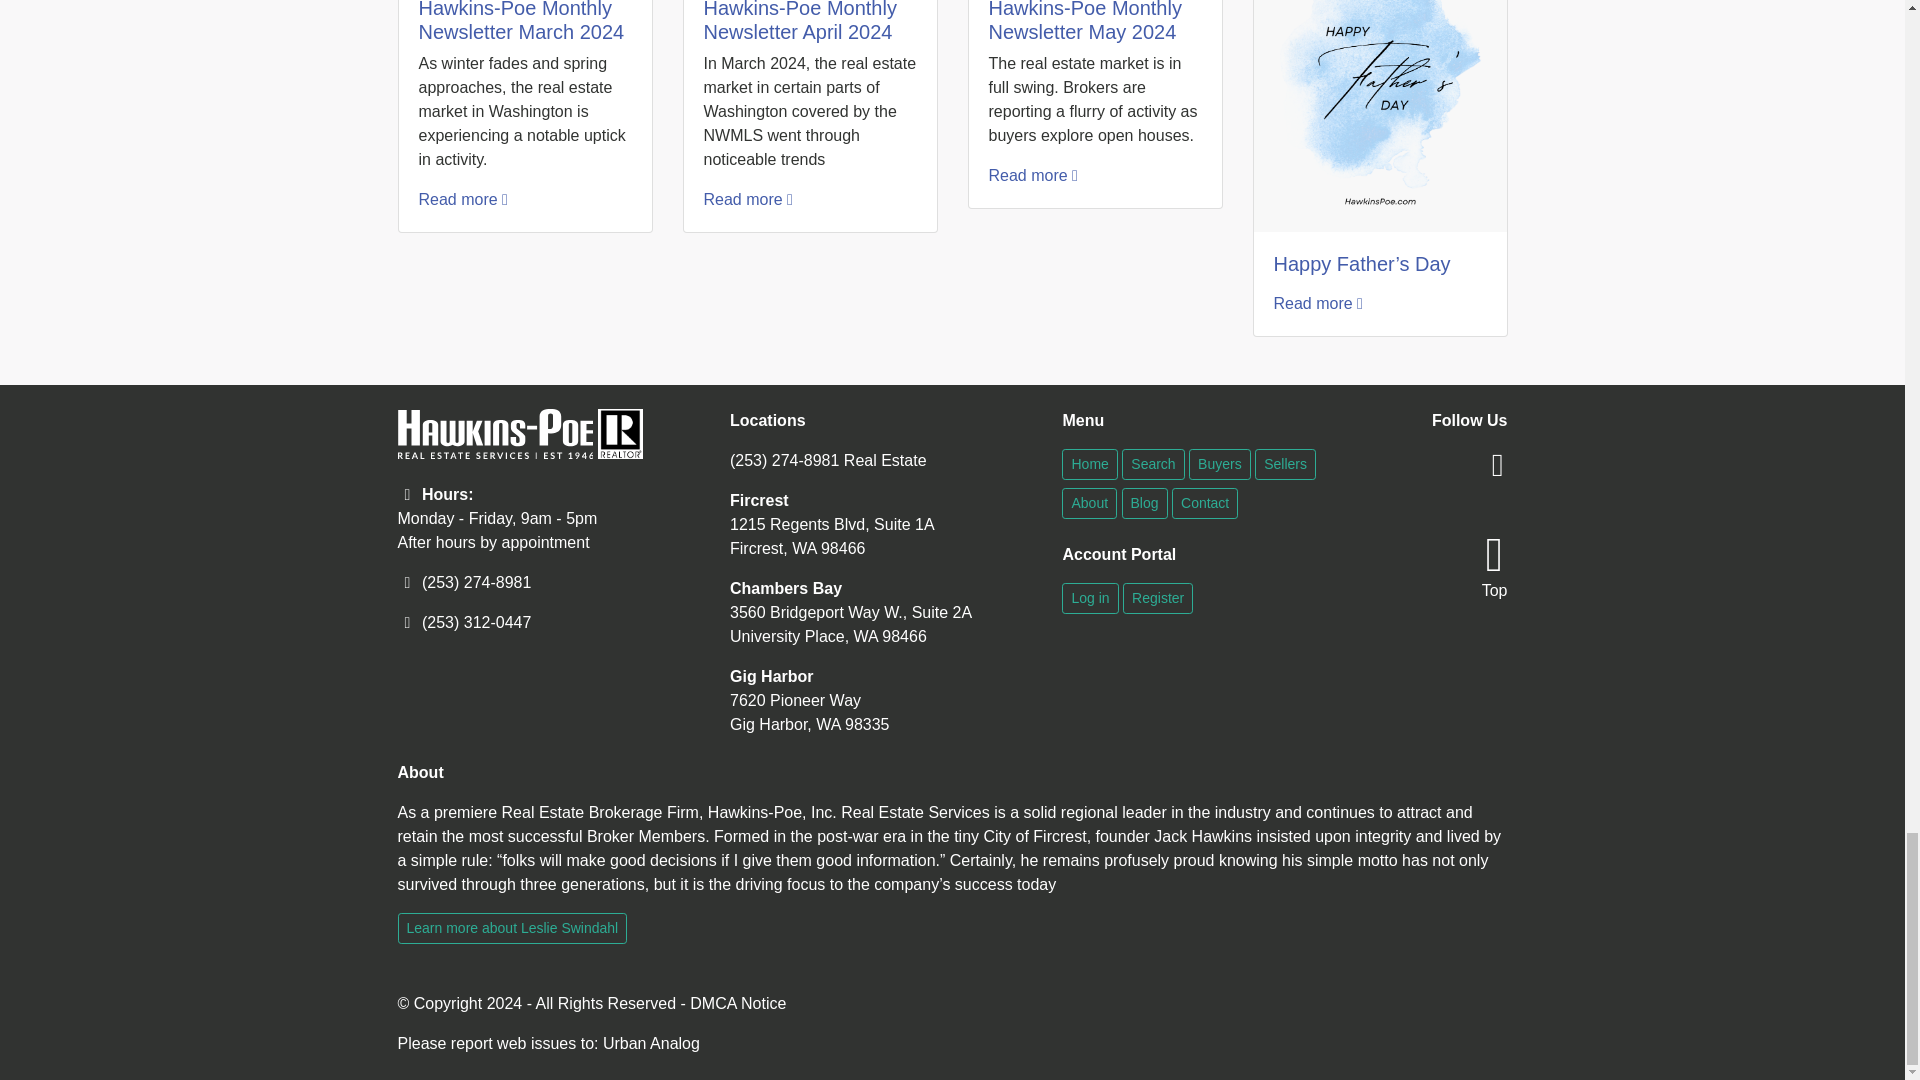  Describe the element at coordinates (1089, 464) in the screenshot. I see `Home` at that location.